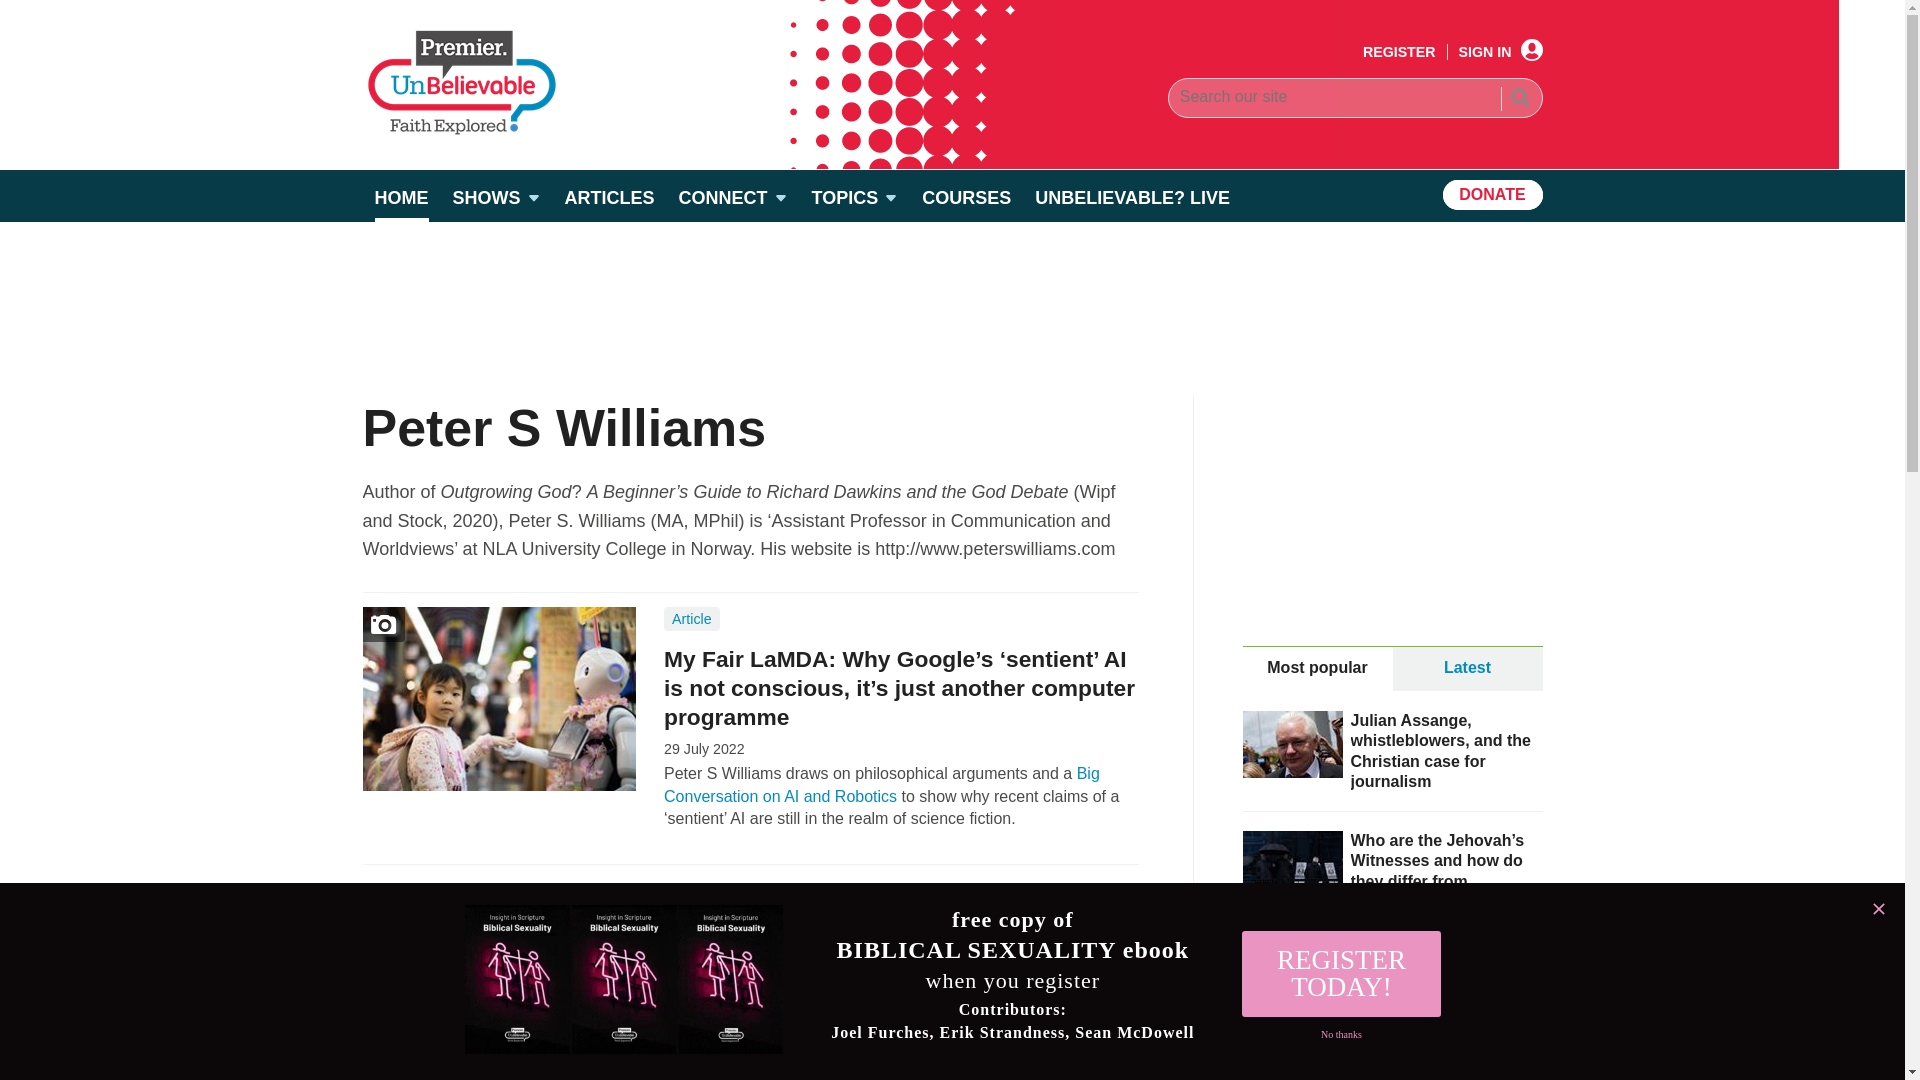 This screenshot has height=1080, width=1920. Describe the element at coordinates (1400, 52) in the screenshot. I see `REGISTER` at that location.